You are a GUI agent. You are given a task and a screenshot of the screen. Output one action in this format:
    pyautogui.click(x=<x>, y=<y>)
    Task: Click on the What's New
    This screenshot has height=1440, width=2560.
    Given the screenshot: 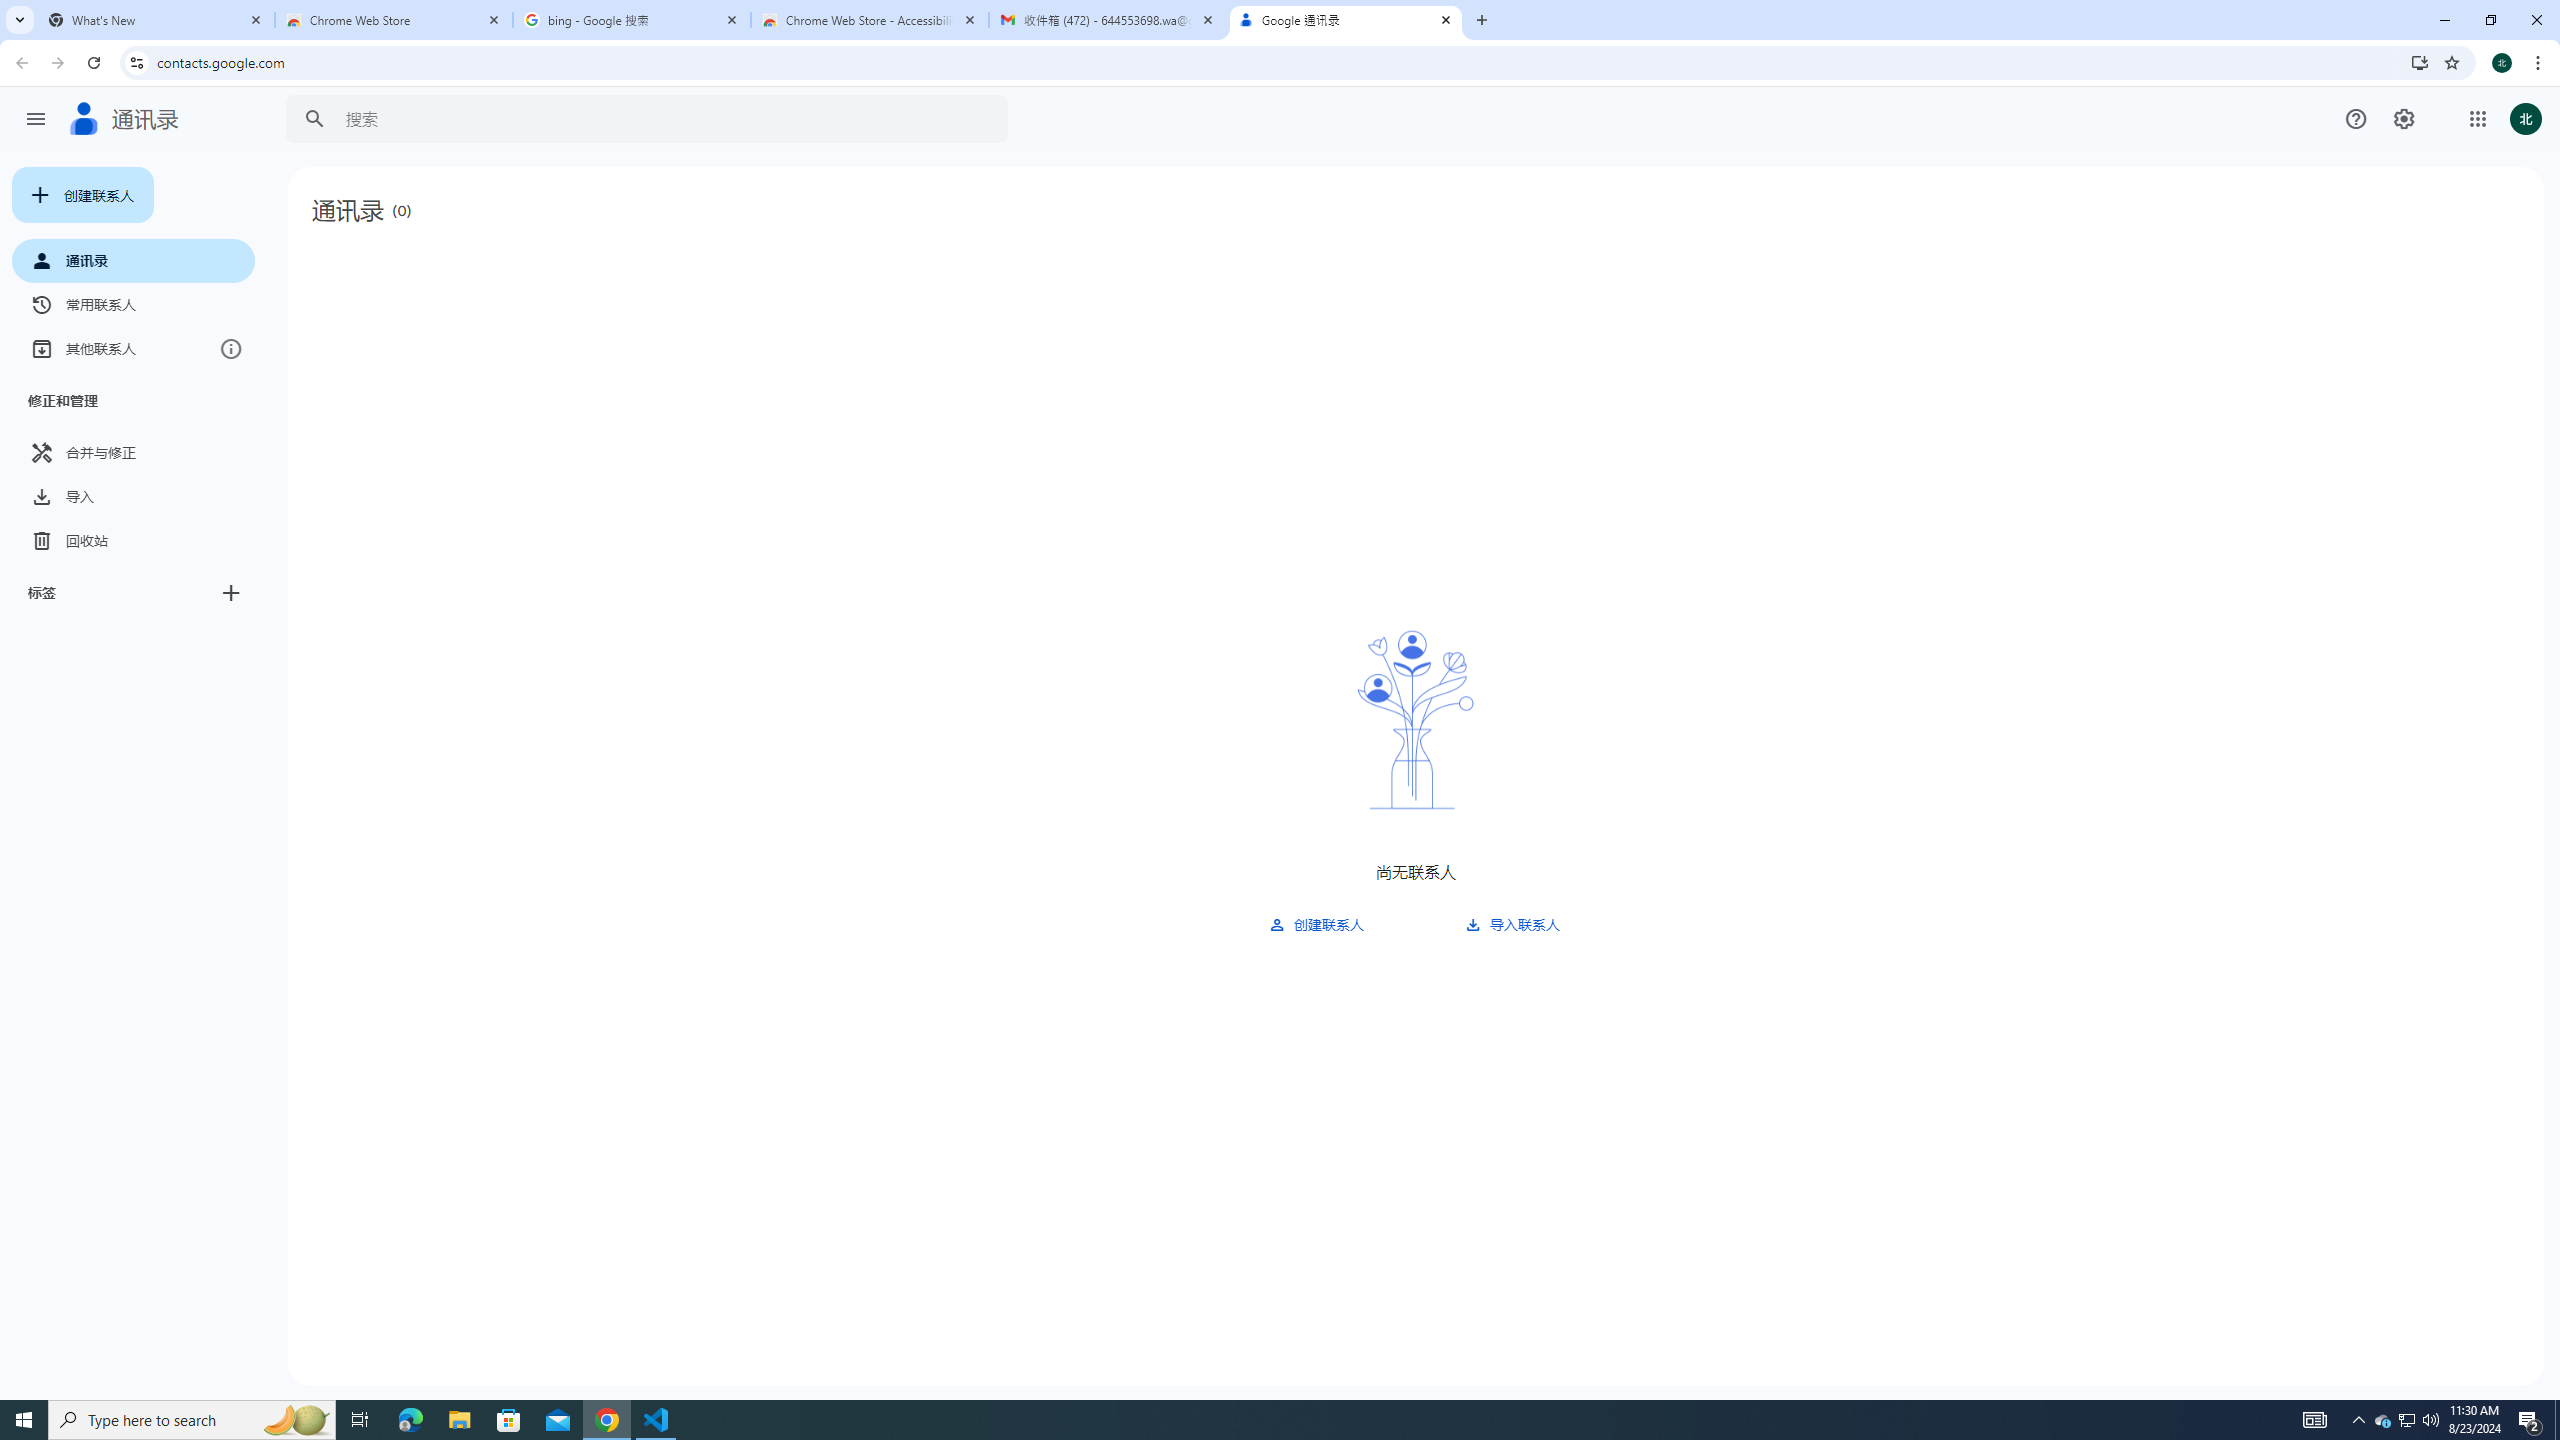 What is the action you would take?
    pyautogui.click(x=156, y=20)
    